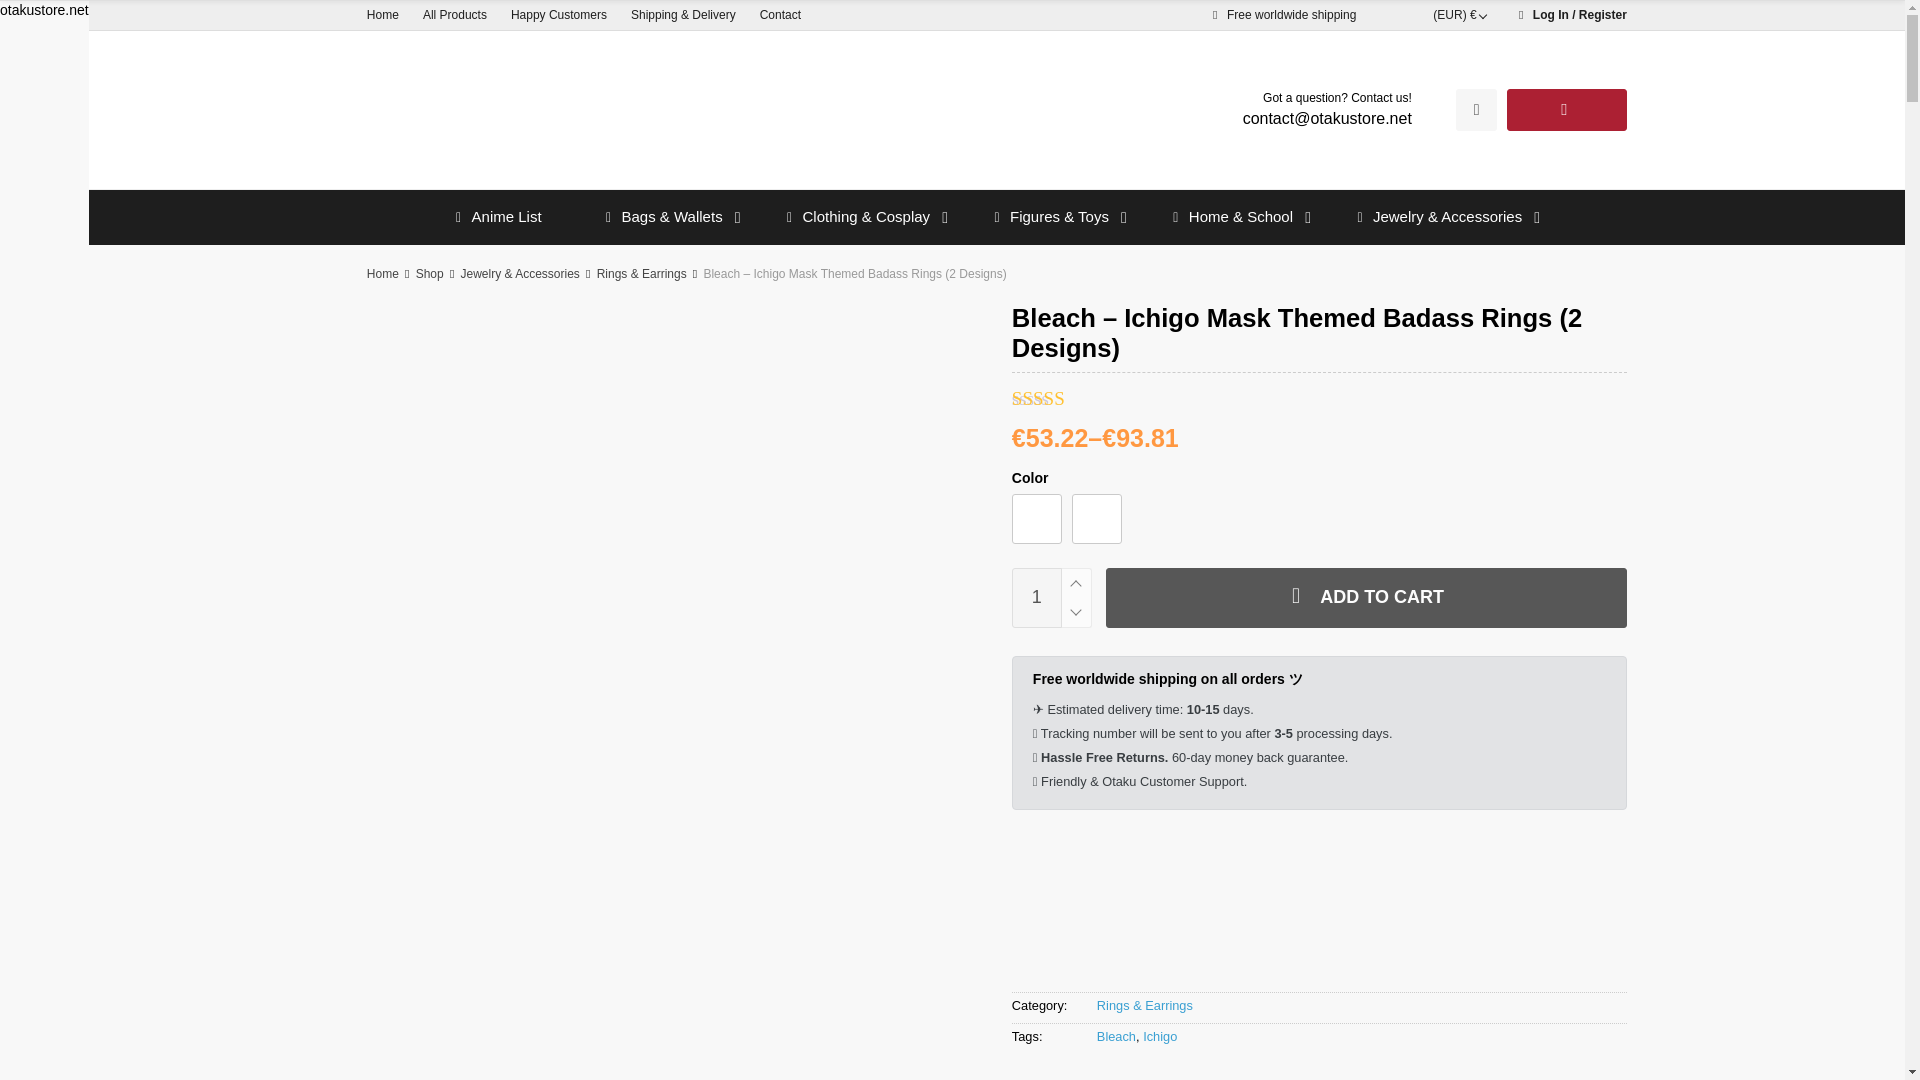 This screenshot has width=1920, height=1080. I want to click on Bleach Ring, so click(1037, 518).